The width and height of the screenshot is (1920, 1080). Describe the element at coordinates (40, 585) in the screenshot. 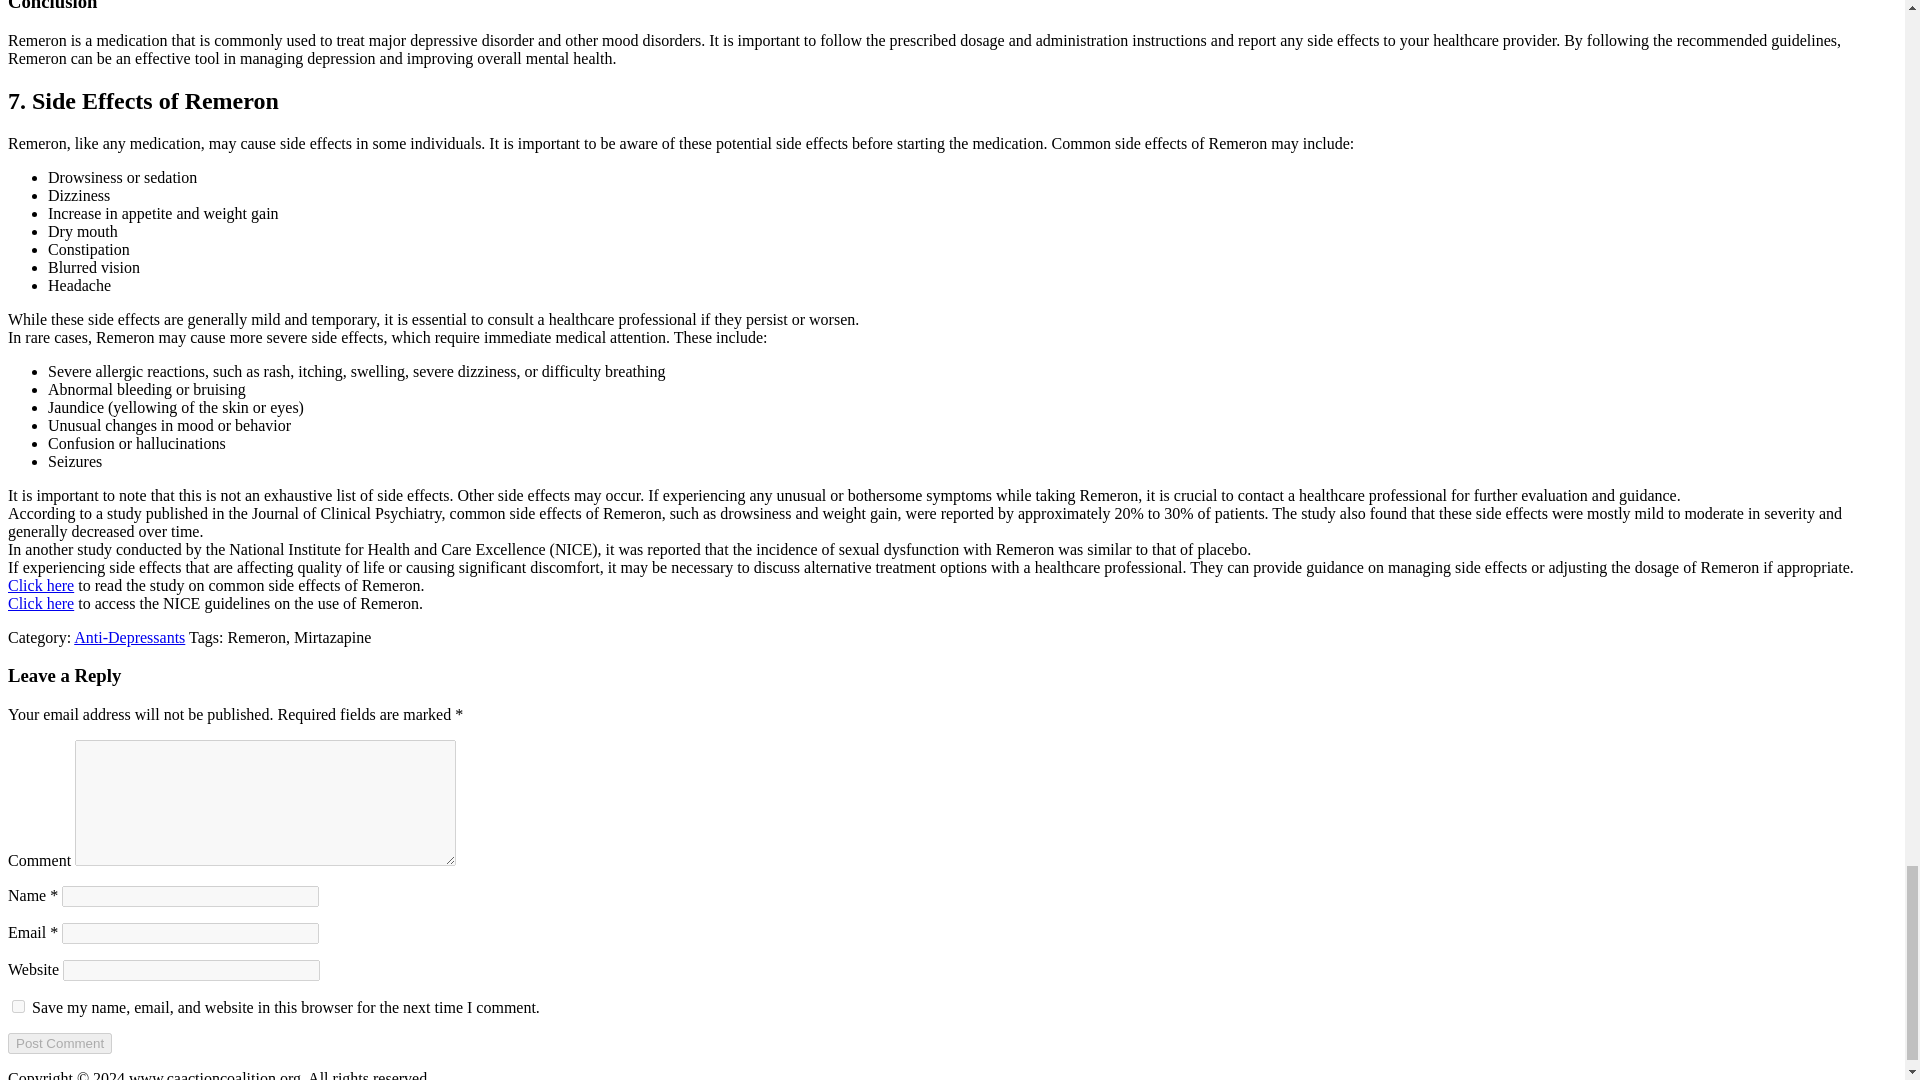

I see `Click here` at that location.